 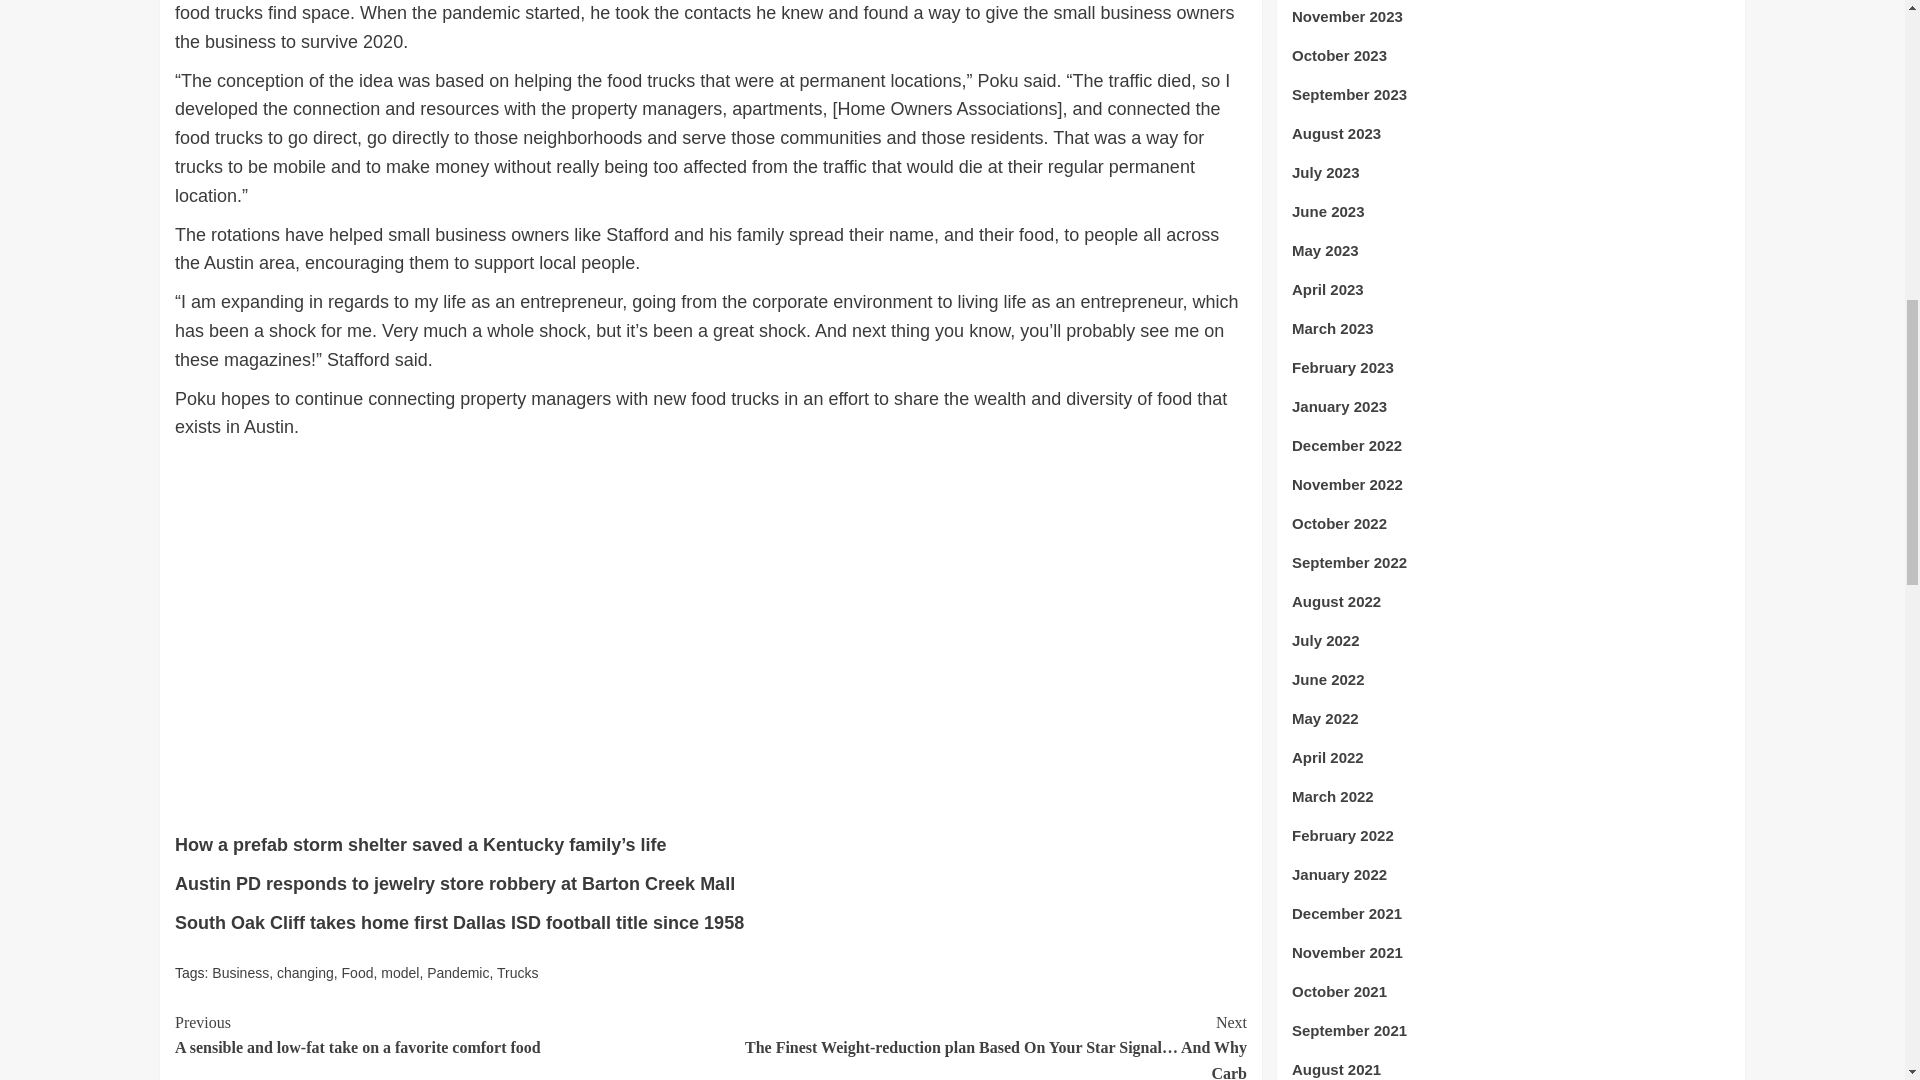 What do you see at coordinates (399, 972) in the screenshot?
I see `model` at bounding box center [399, 972].